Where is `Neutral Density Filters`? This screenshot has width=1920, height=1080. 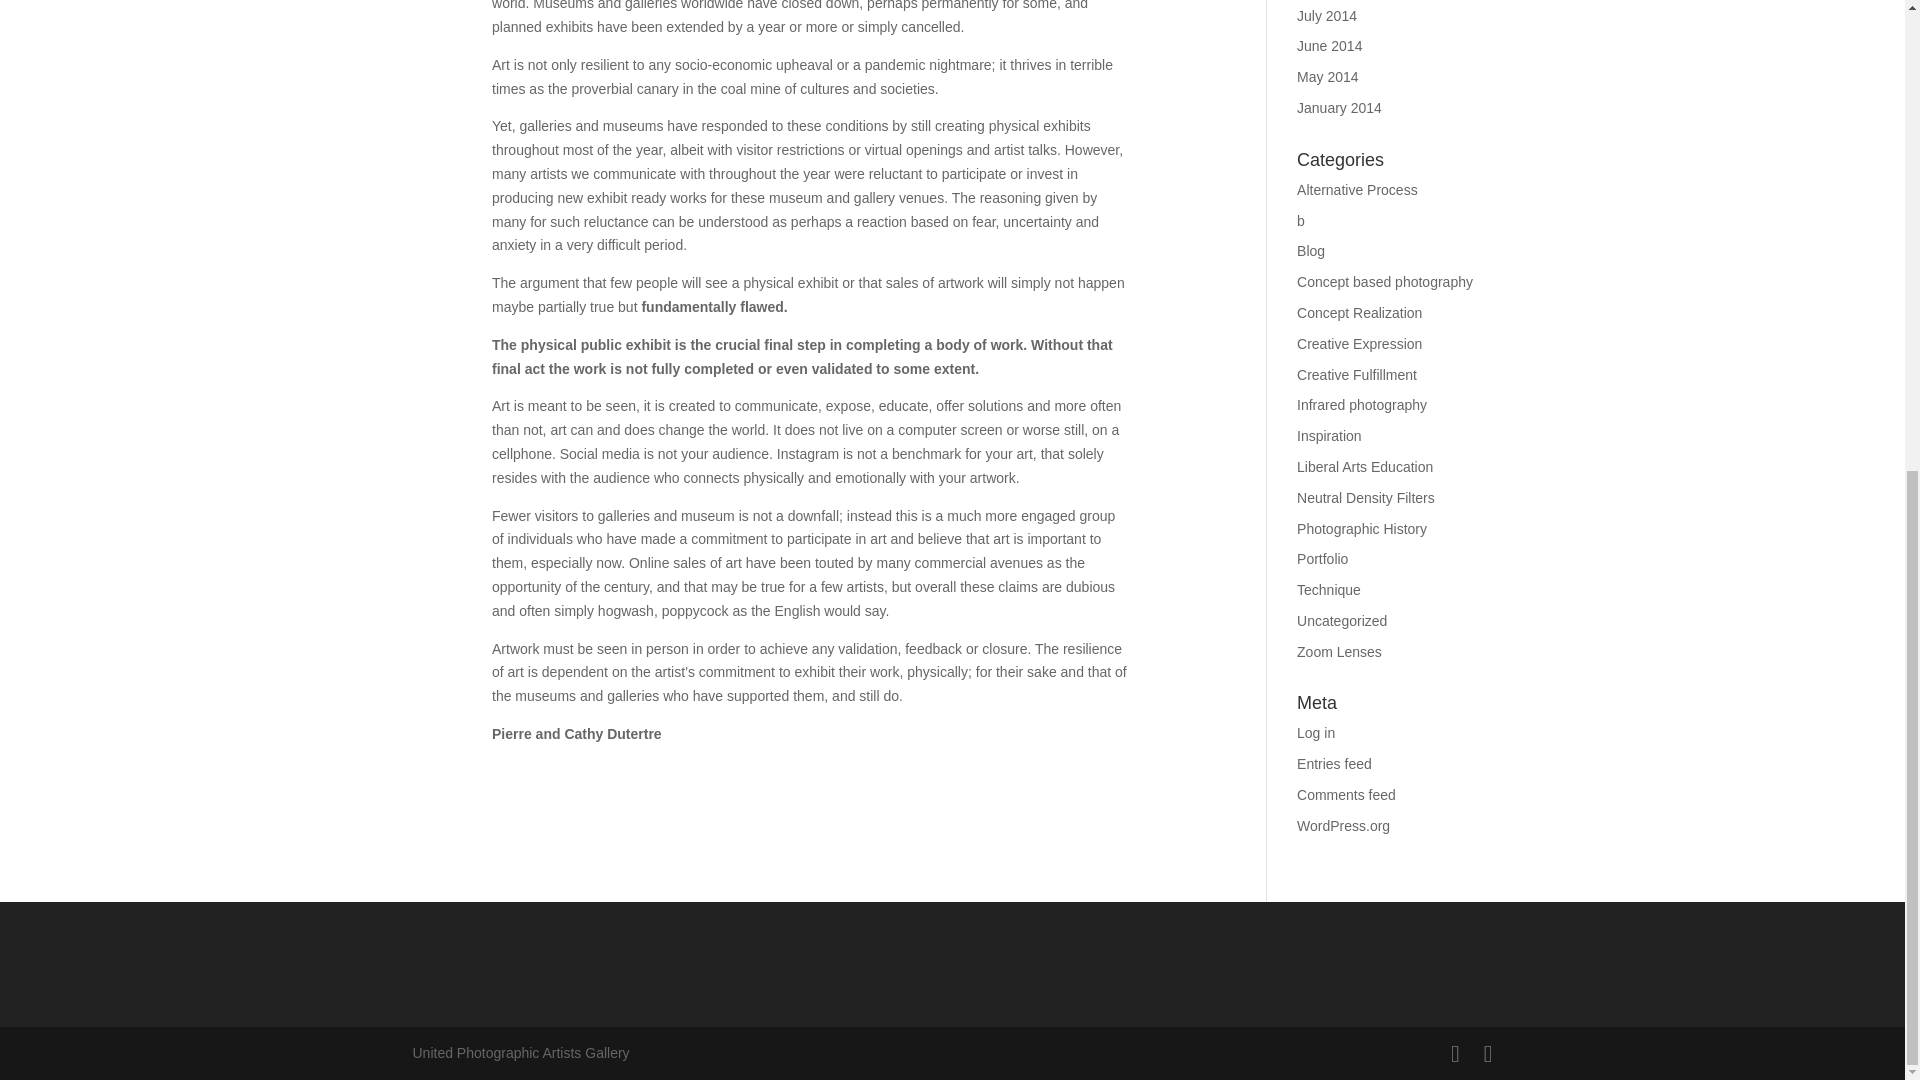
Neutral Density Filters is located at coordinates (1366, 498).